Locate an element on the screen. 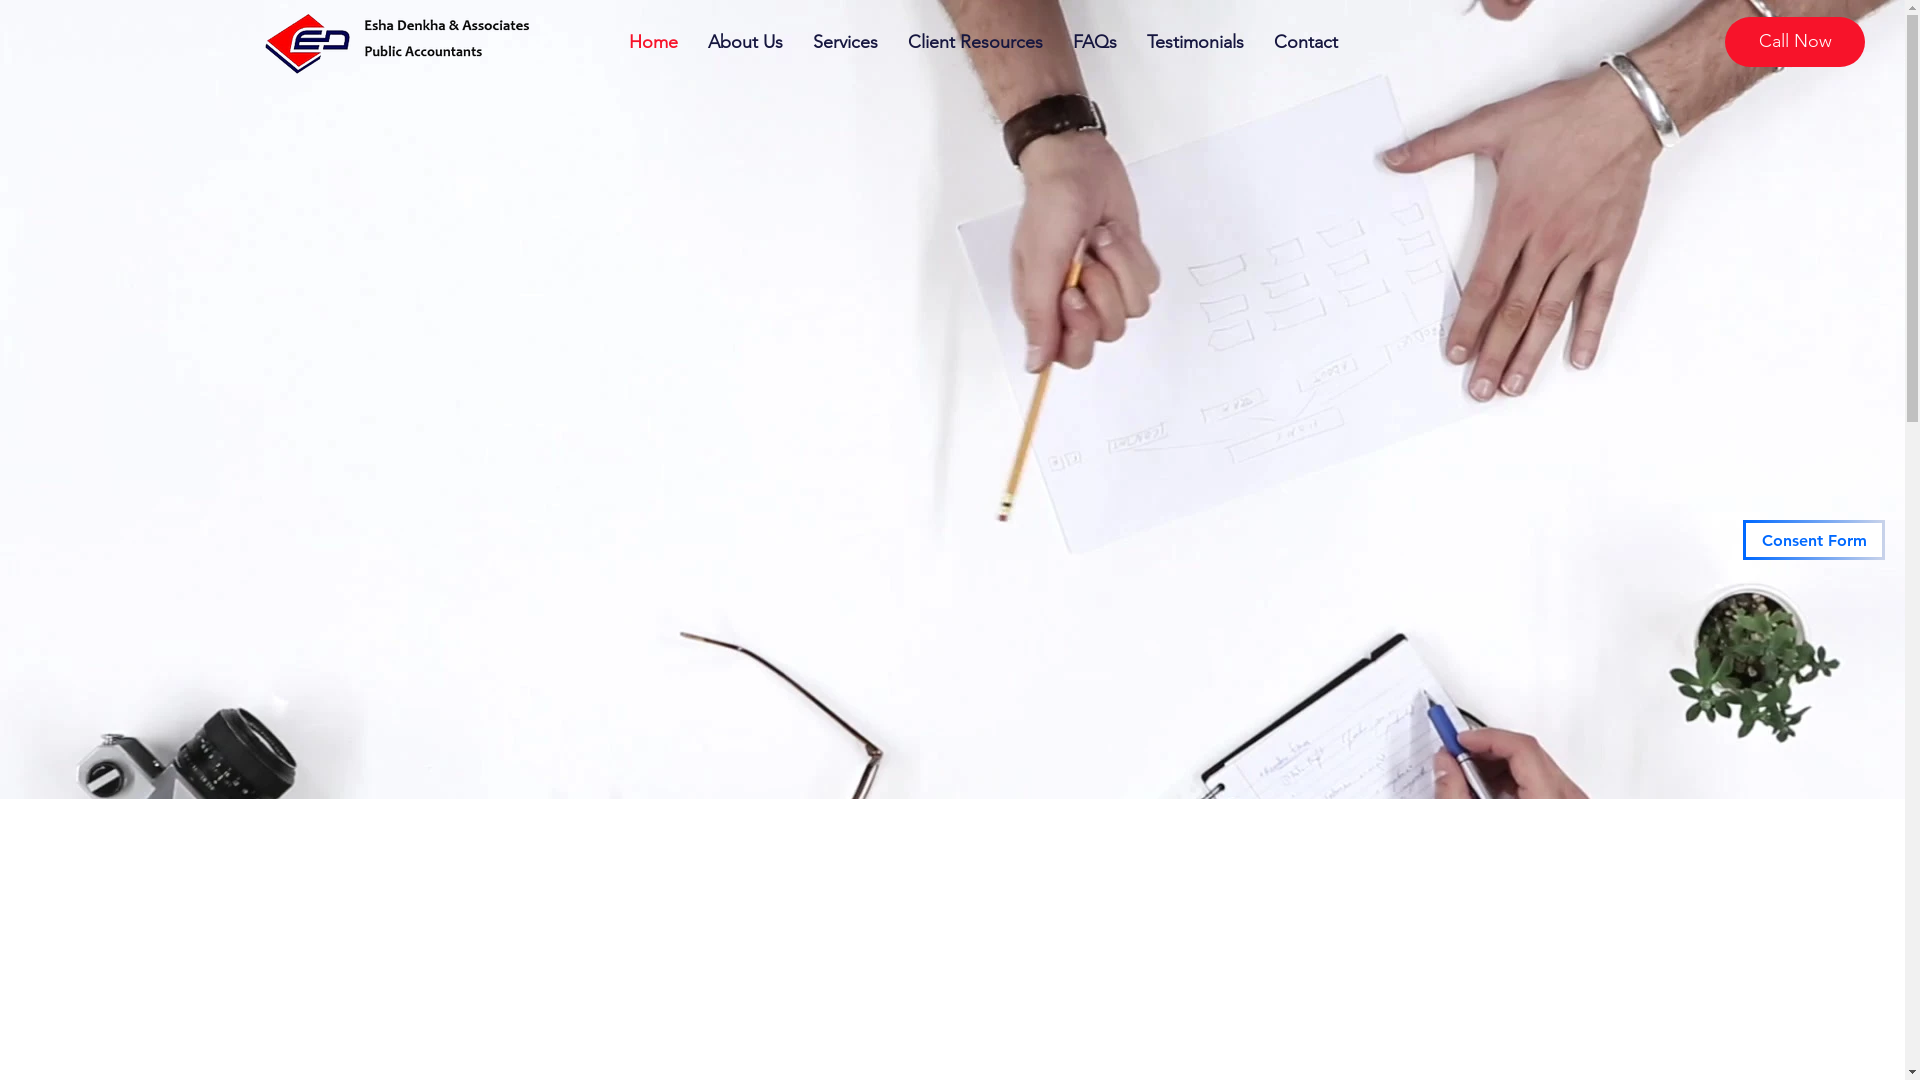 The width and height of the screenshot is (1920, 1080). About Us is located at coordinates (744, 42).